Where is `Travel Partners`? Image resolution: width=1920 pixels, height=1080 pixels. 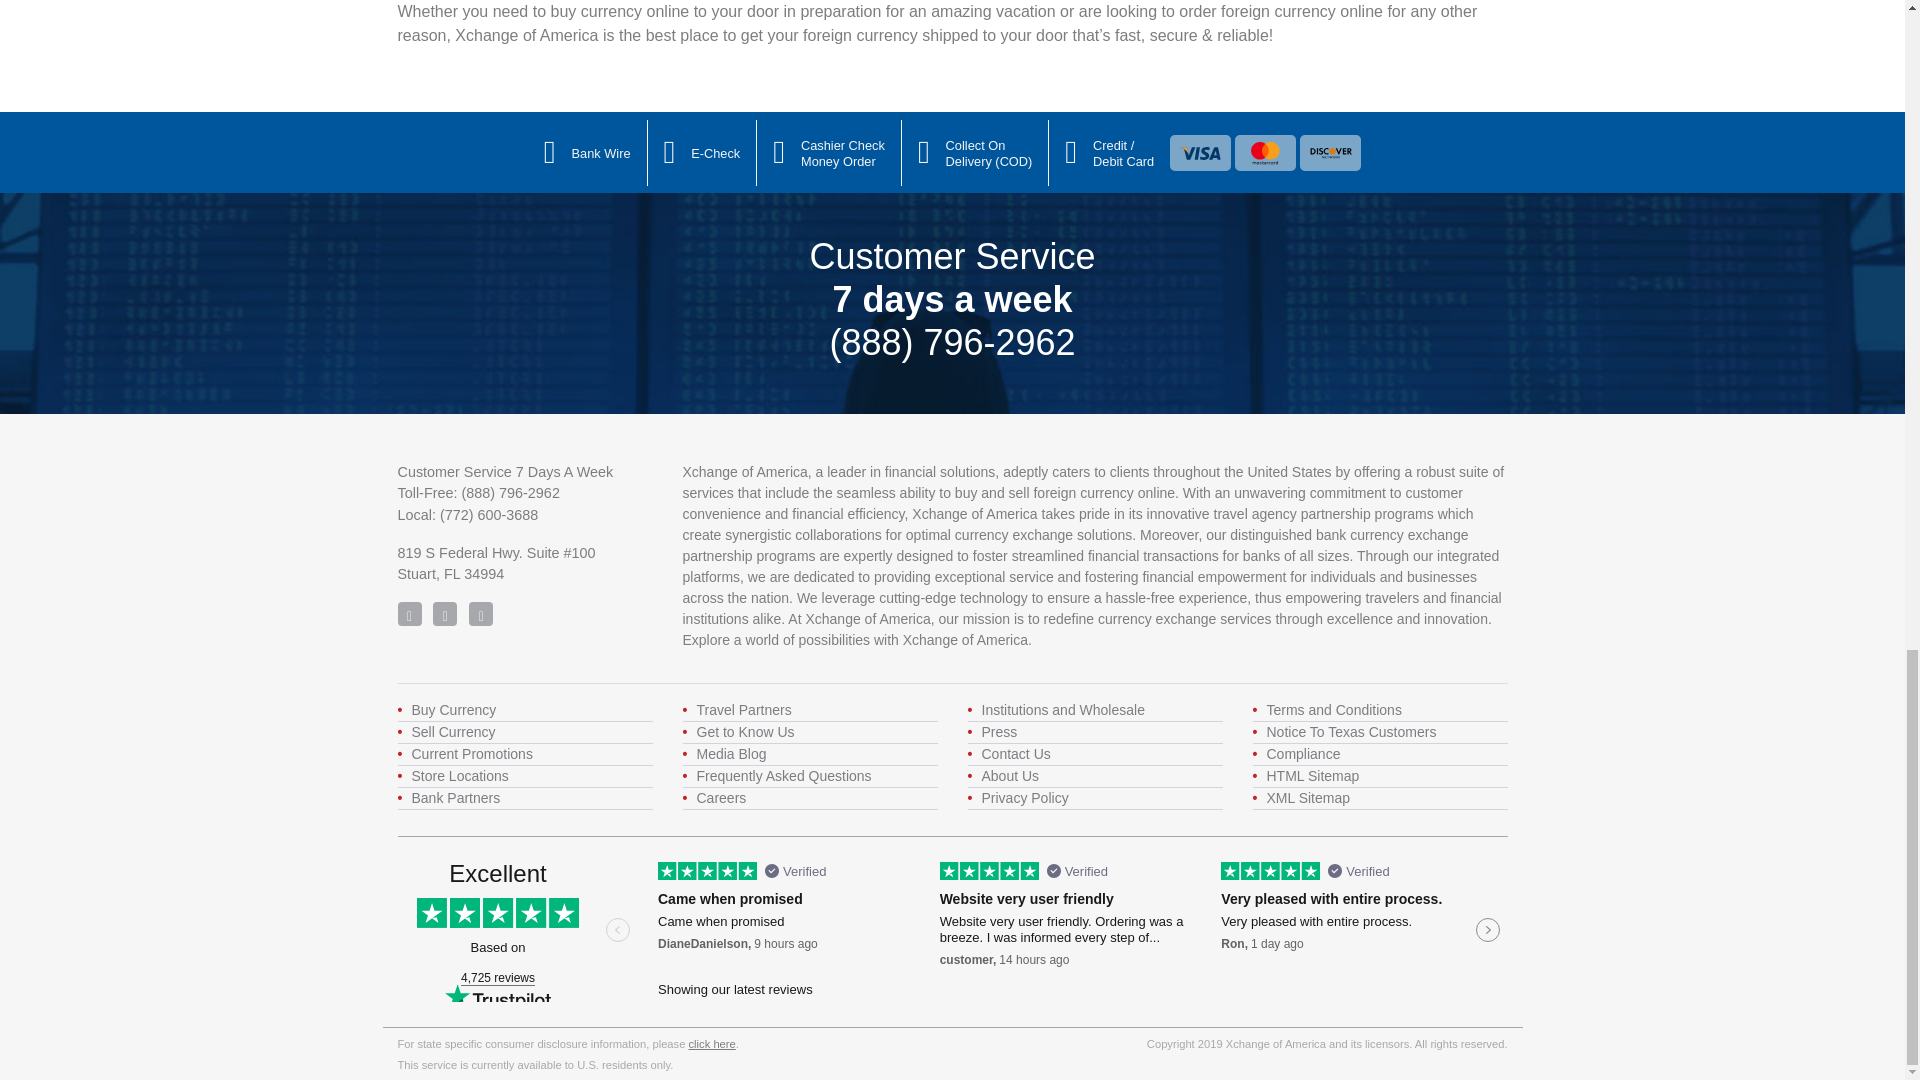
Travel Partners is located at coordinates (743, 710).